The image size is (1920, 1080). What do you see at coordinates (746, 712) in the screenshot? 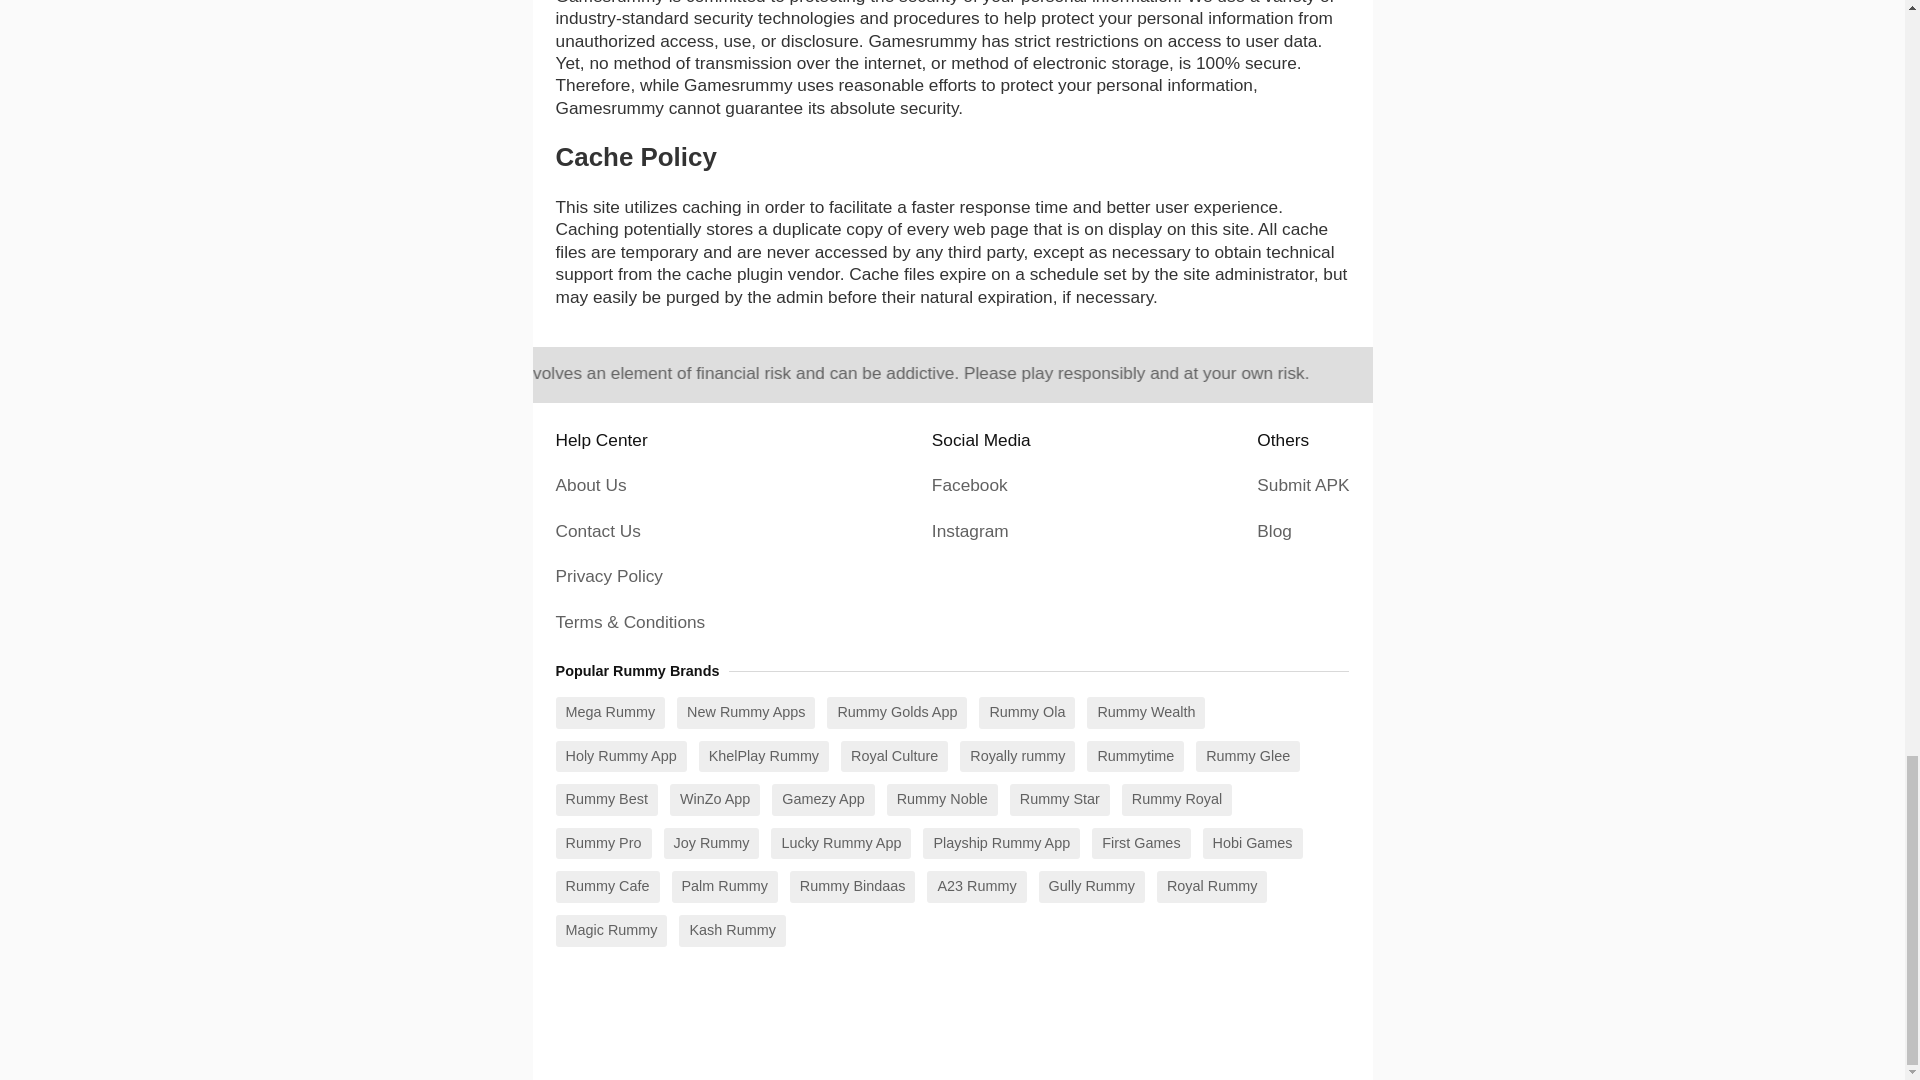
I see `New Rummy Apps` at bounding box center [746, 712].